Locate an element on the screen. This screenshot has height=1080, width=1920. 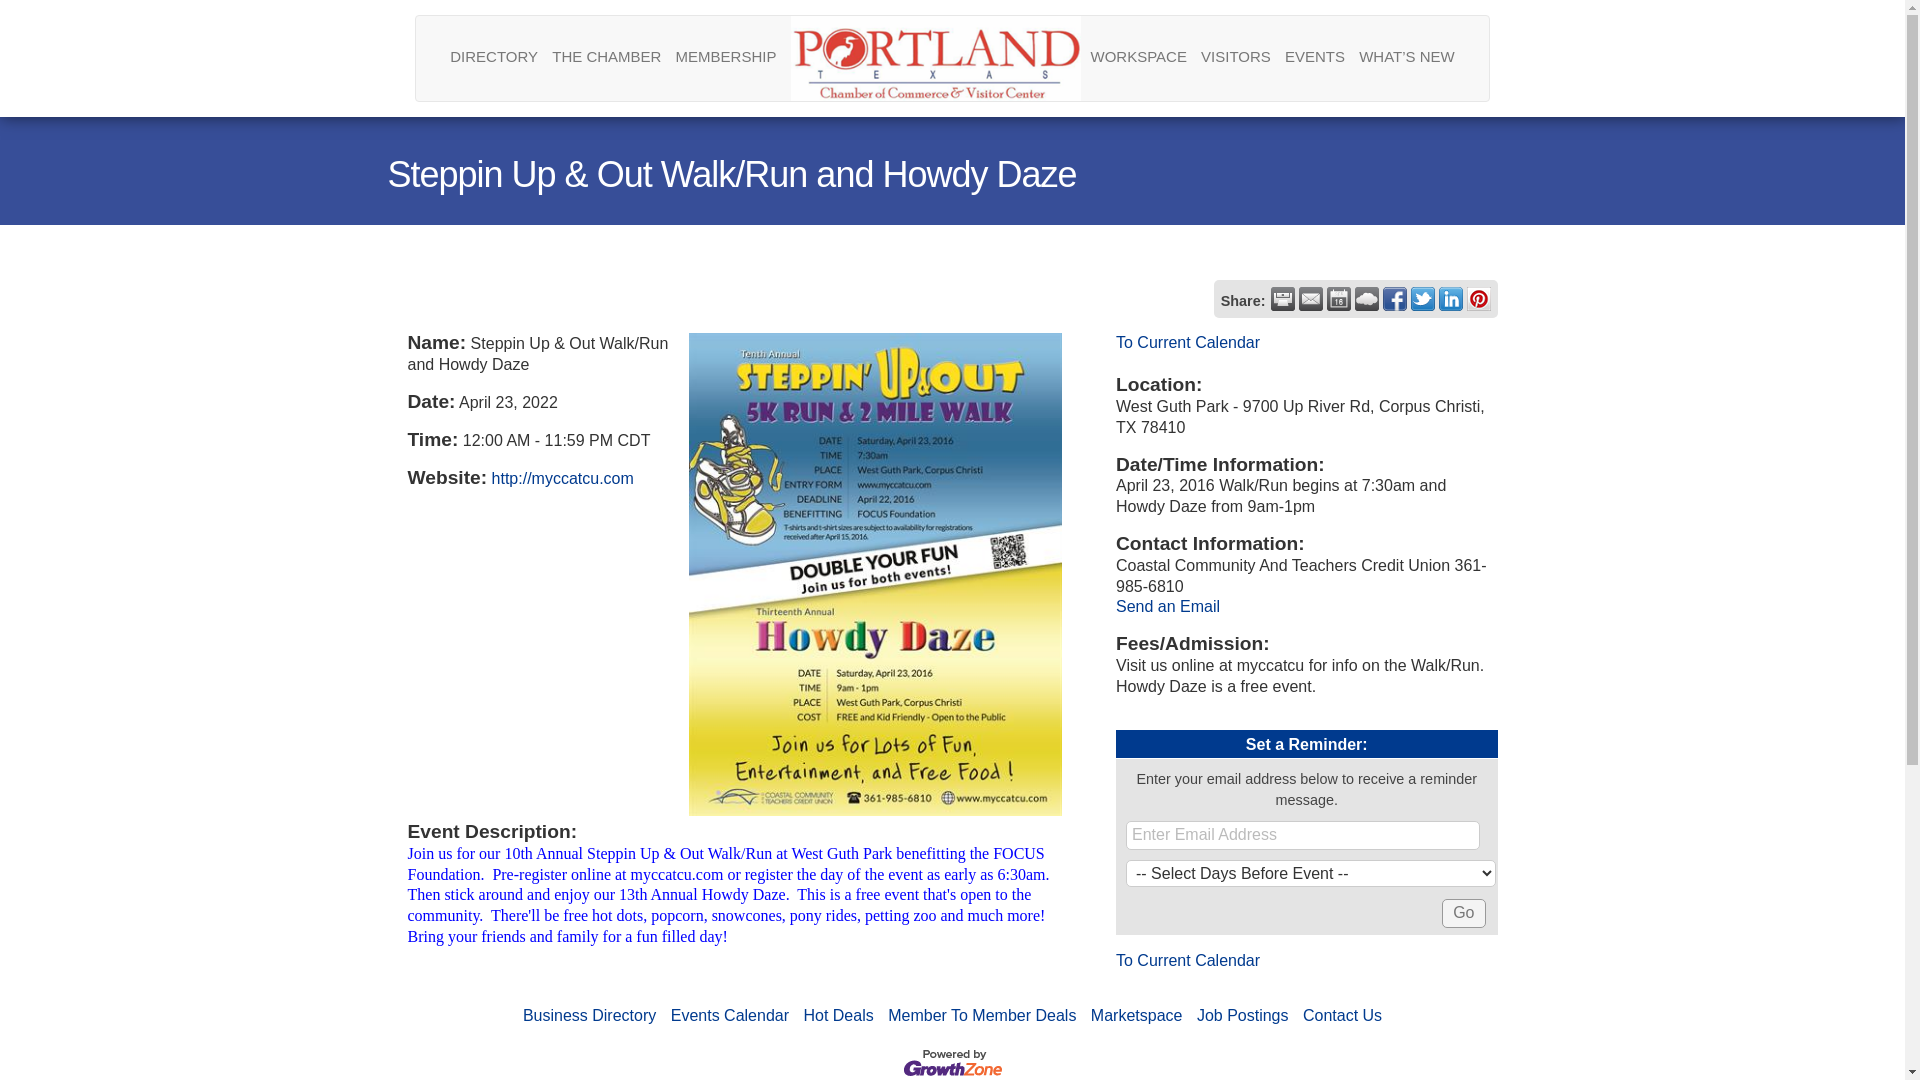
Share on Facebook is located at coordinates (1394, 299).